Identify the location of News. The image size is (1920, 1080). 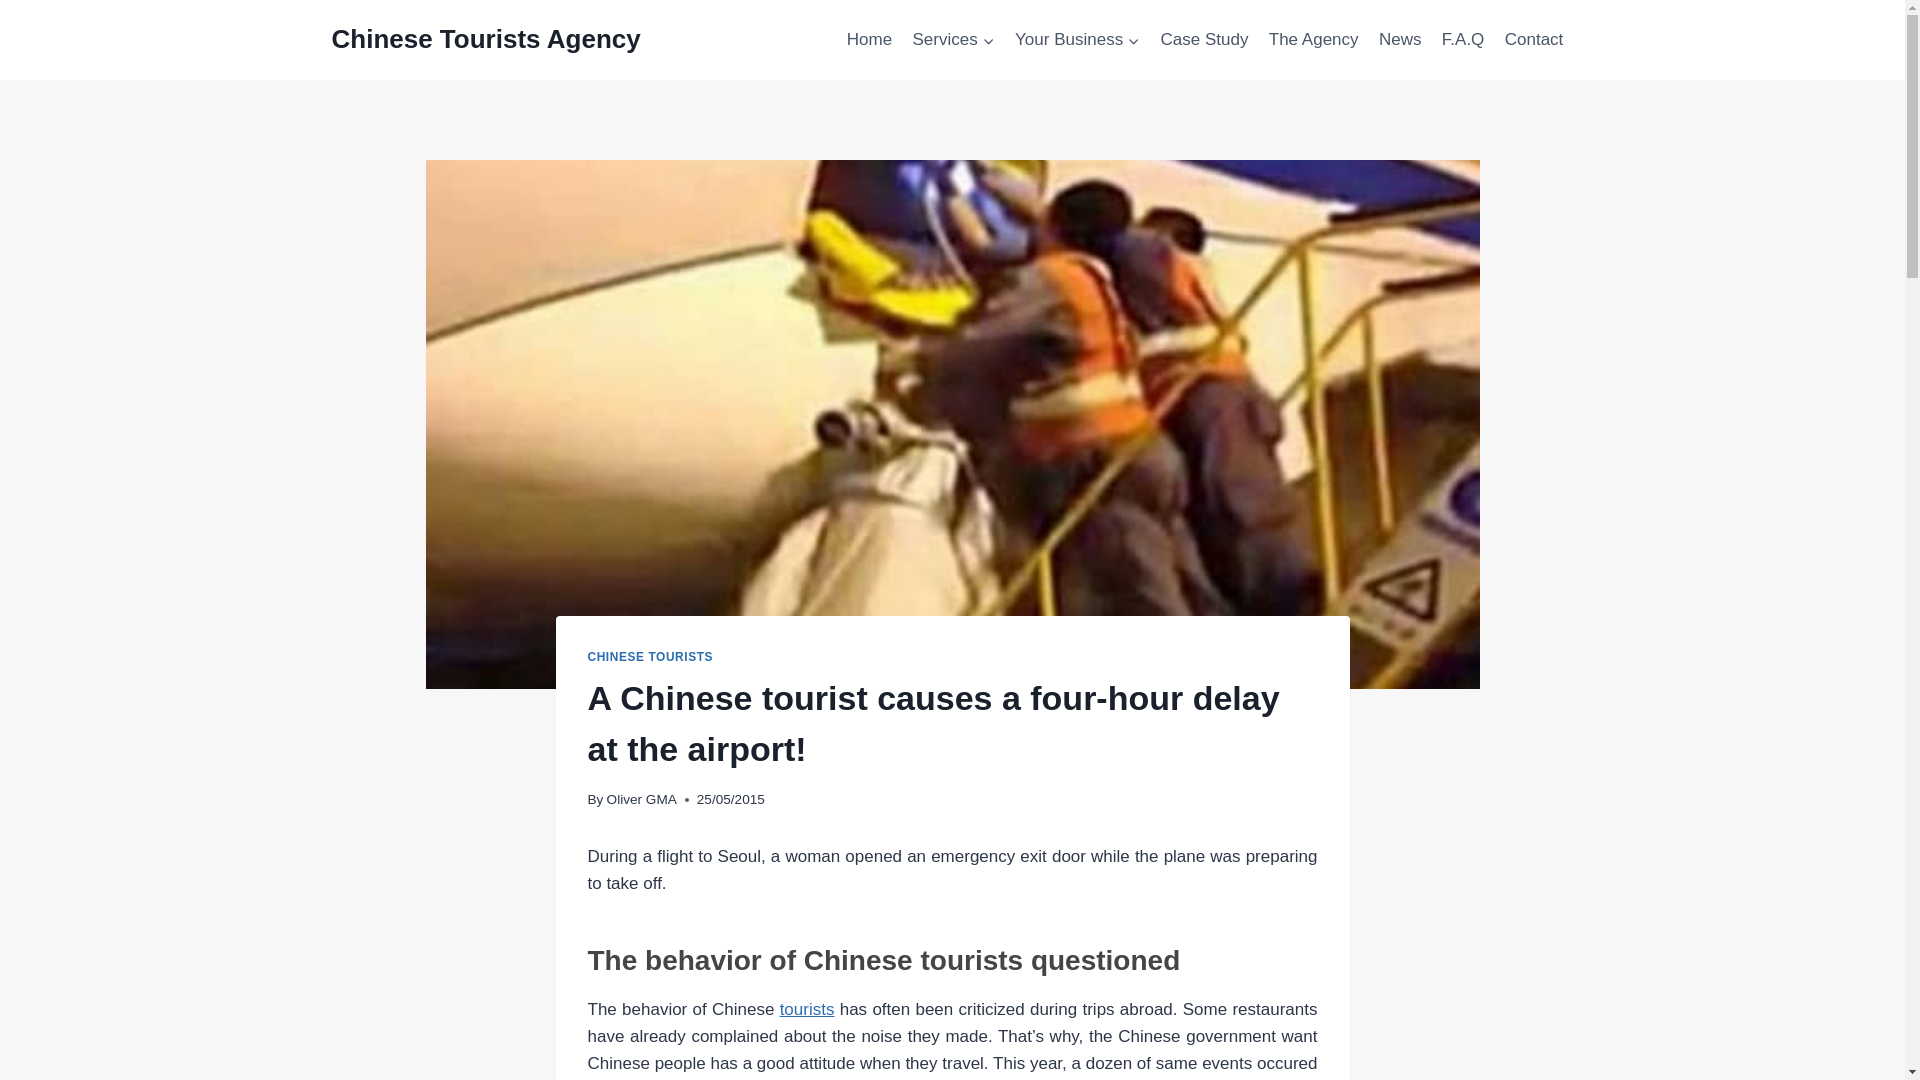
(1400, 40).